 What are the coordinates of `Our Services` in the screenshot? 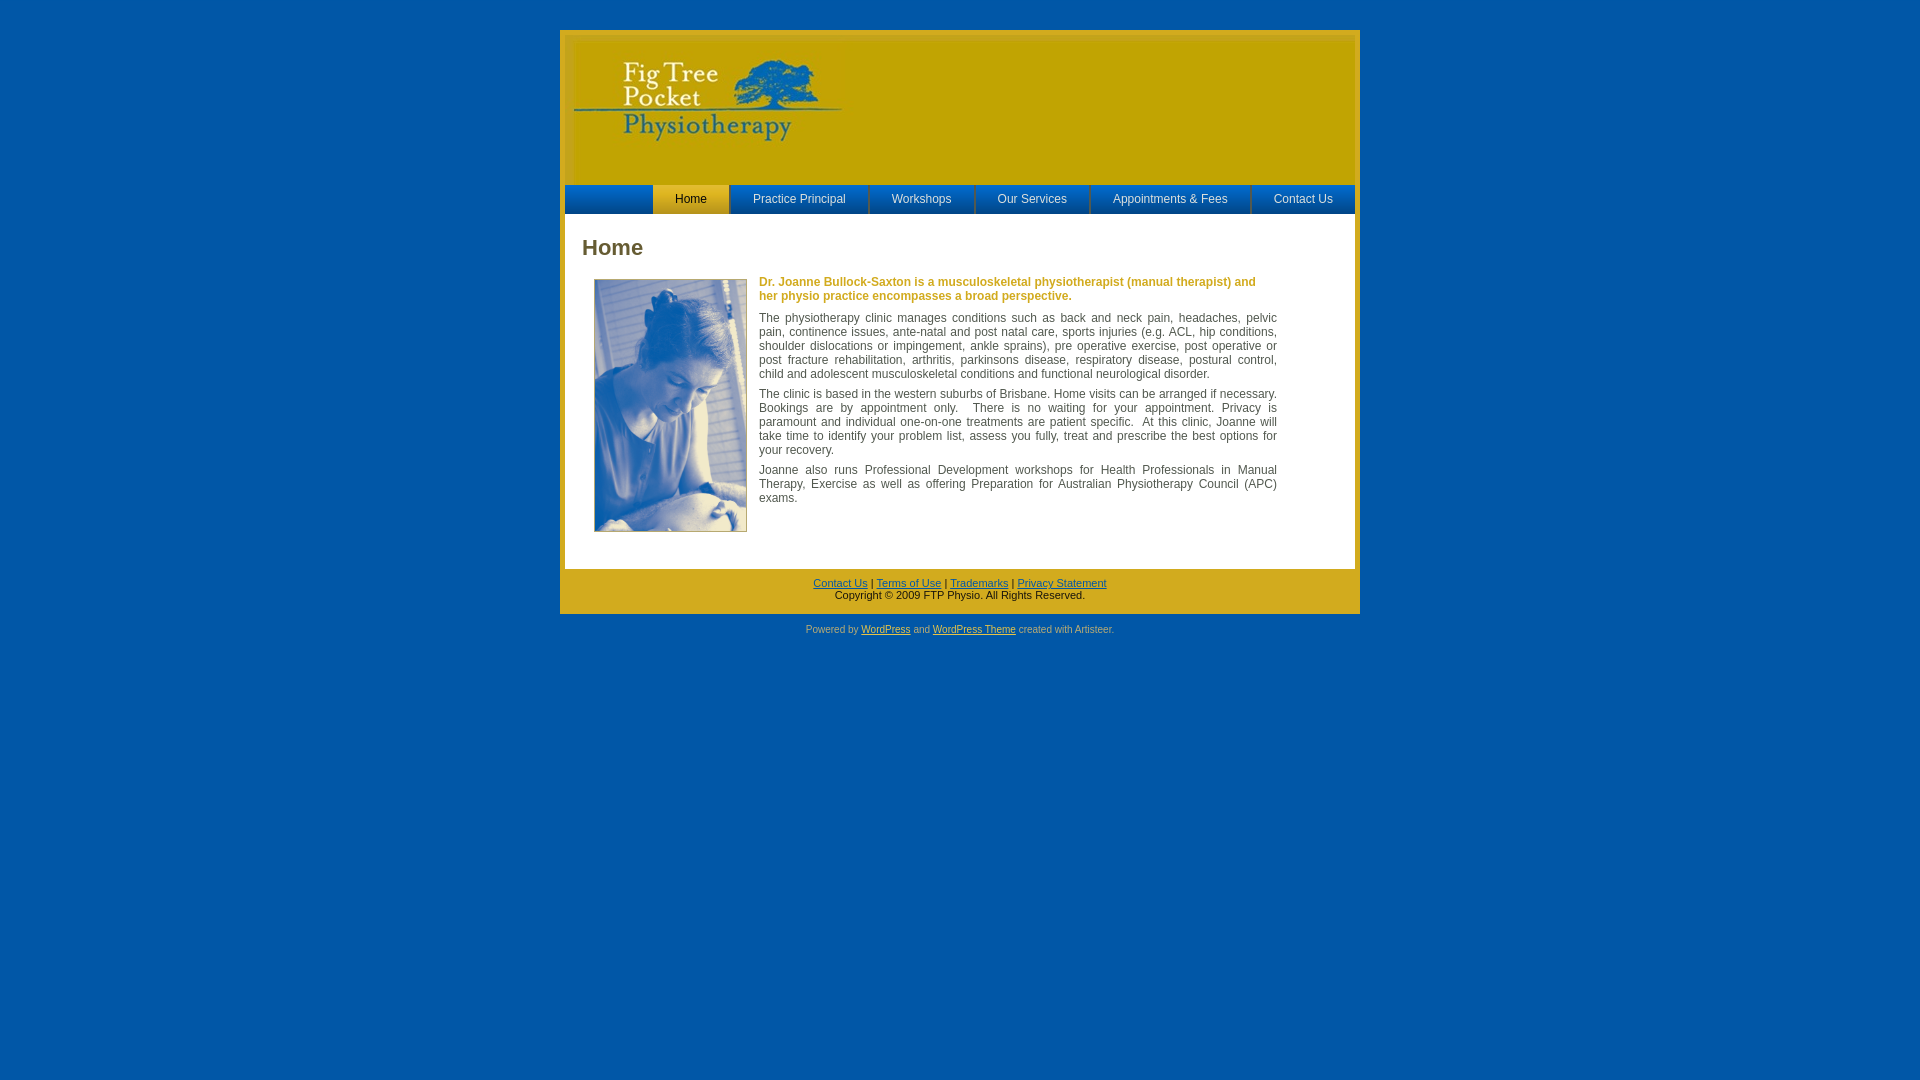 It's located at (1032, 200).